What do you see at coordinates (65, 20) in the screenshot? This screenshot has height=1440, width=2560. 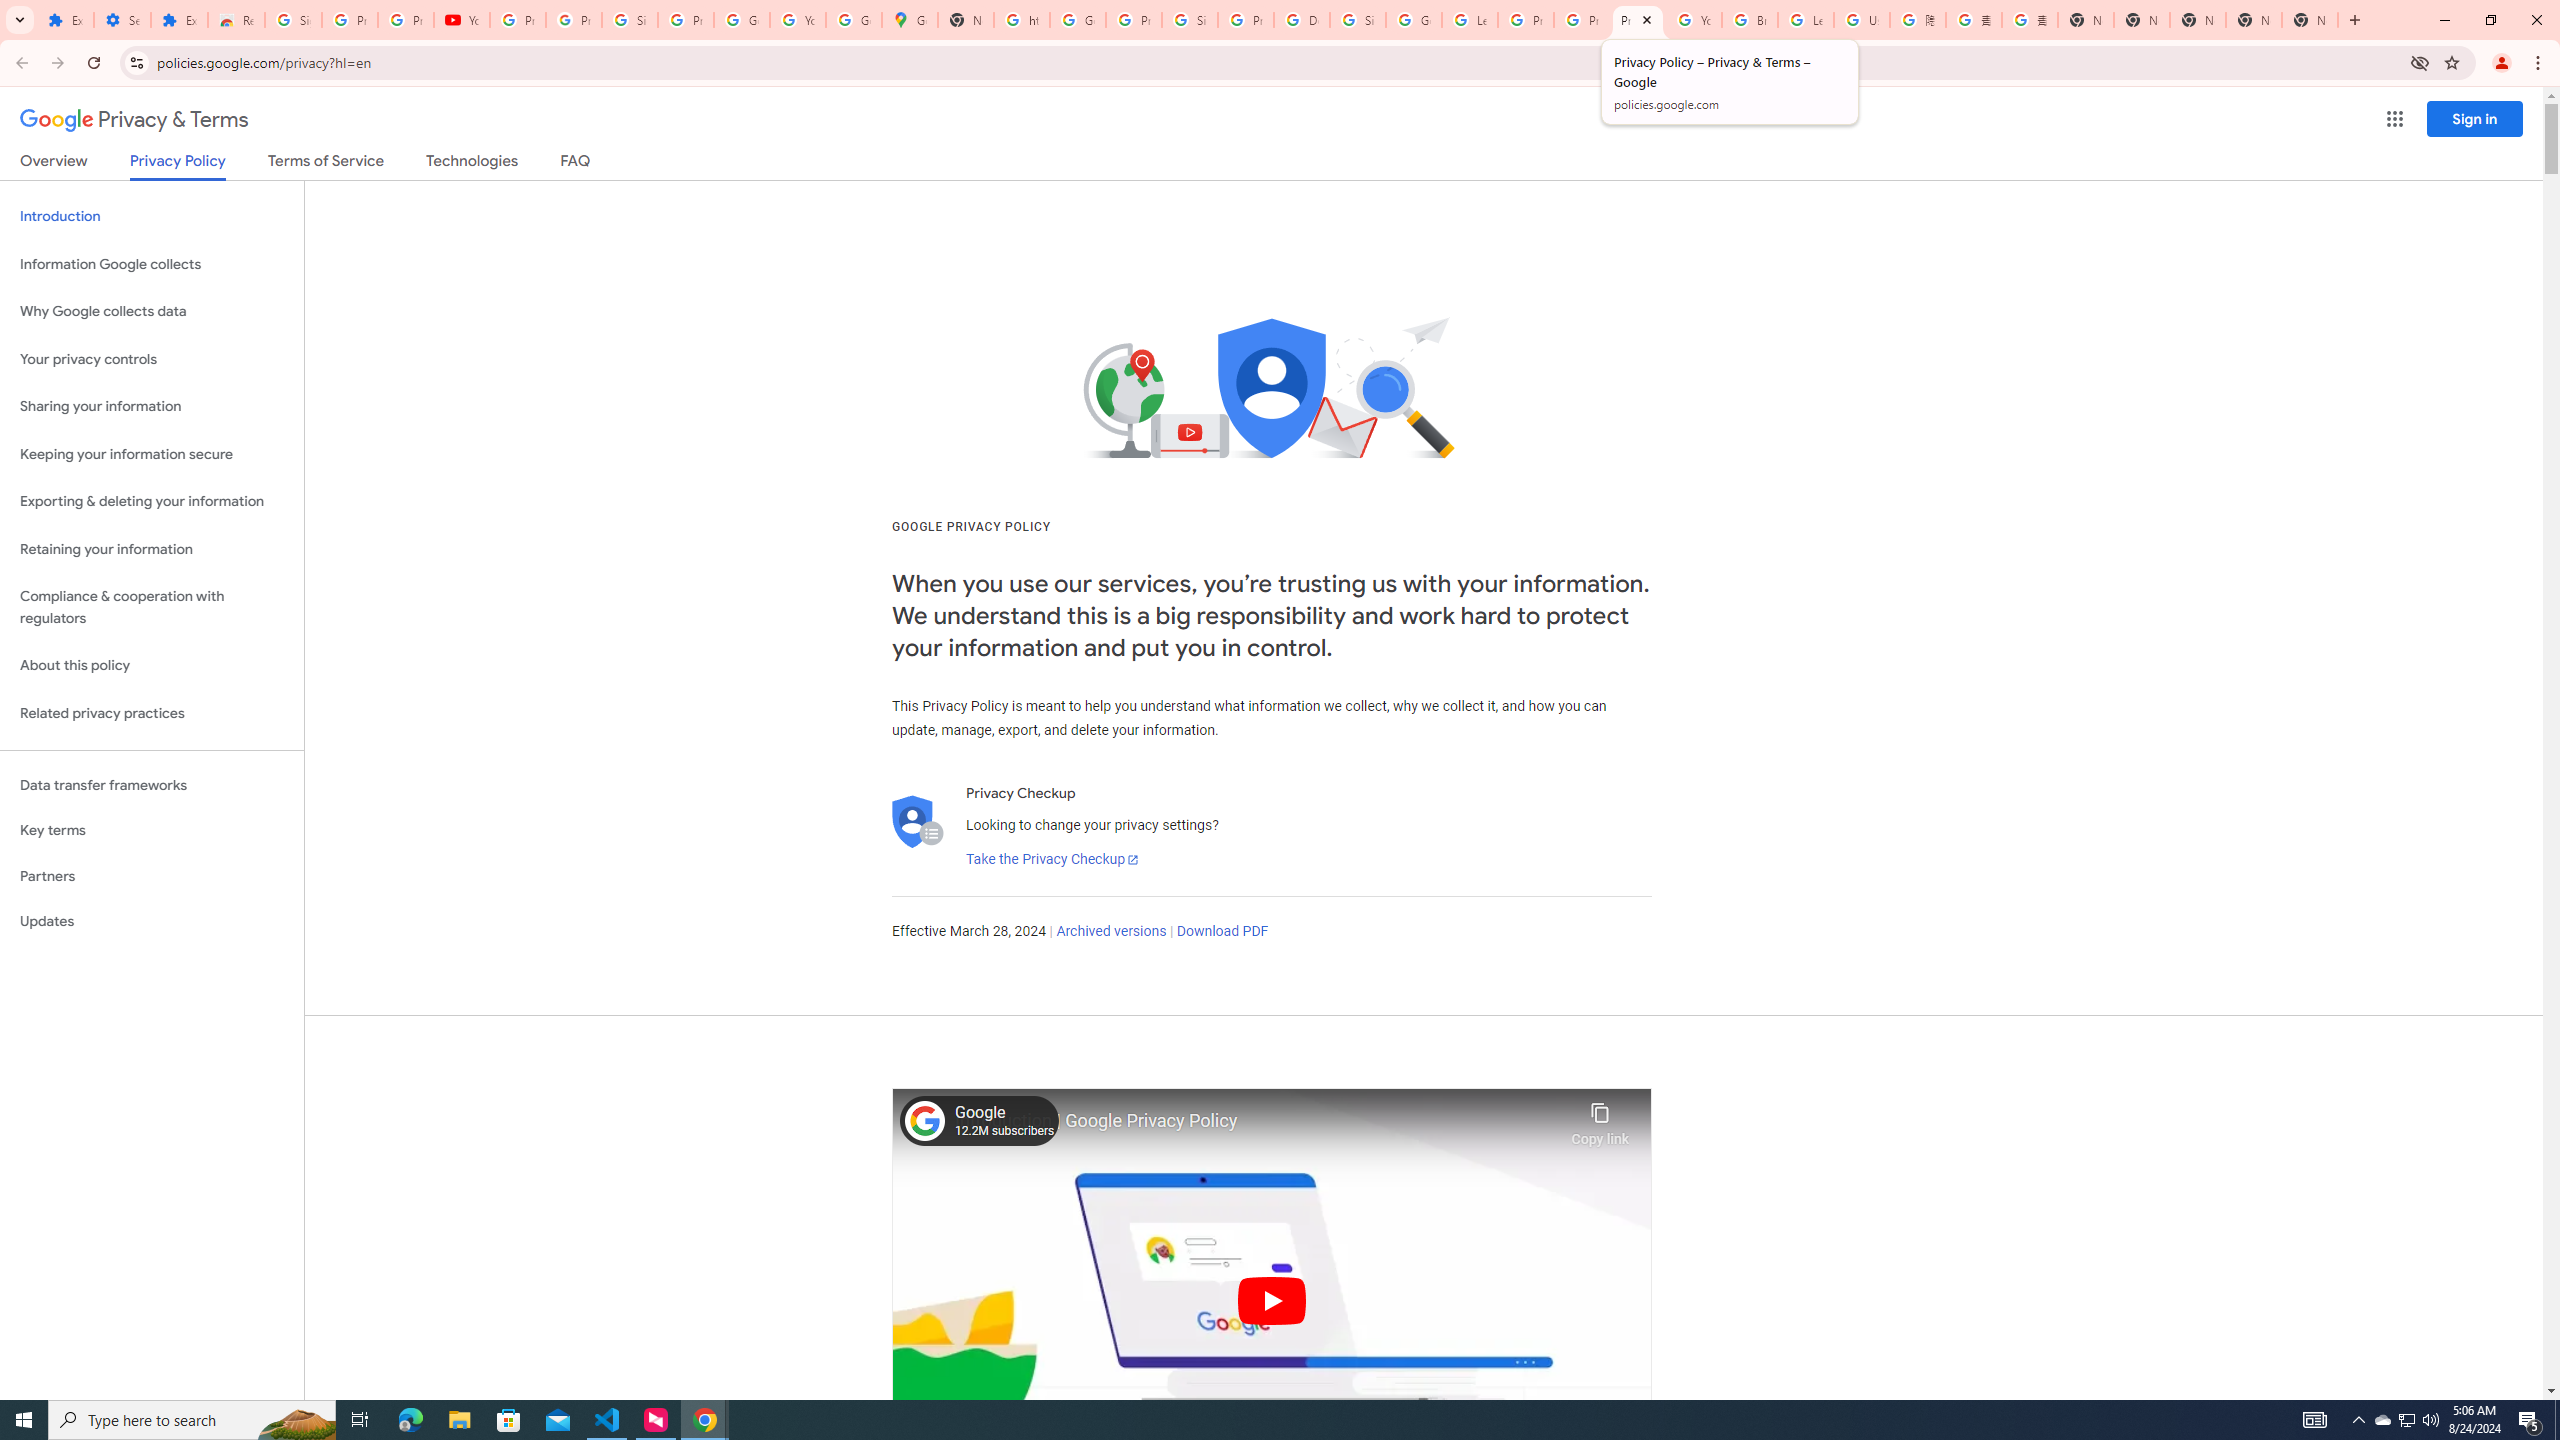 I see `Extensions` at bounding box center [65, 20].